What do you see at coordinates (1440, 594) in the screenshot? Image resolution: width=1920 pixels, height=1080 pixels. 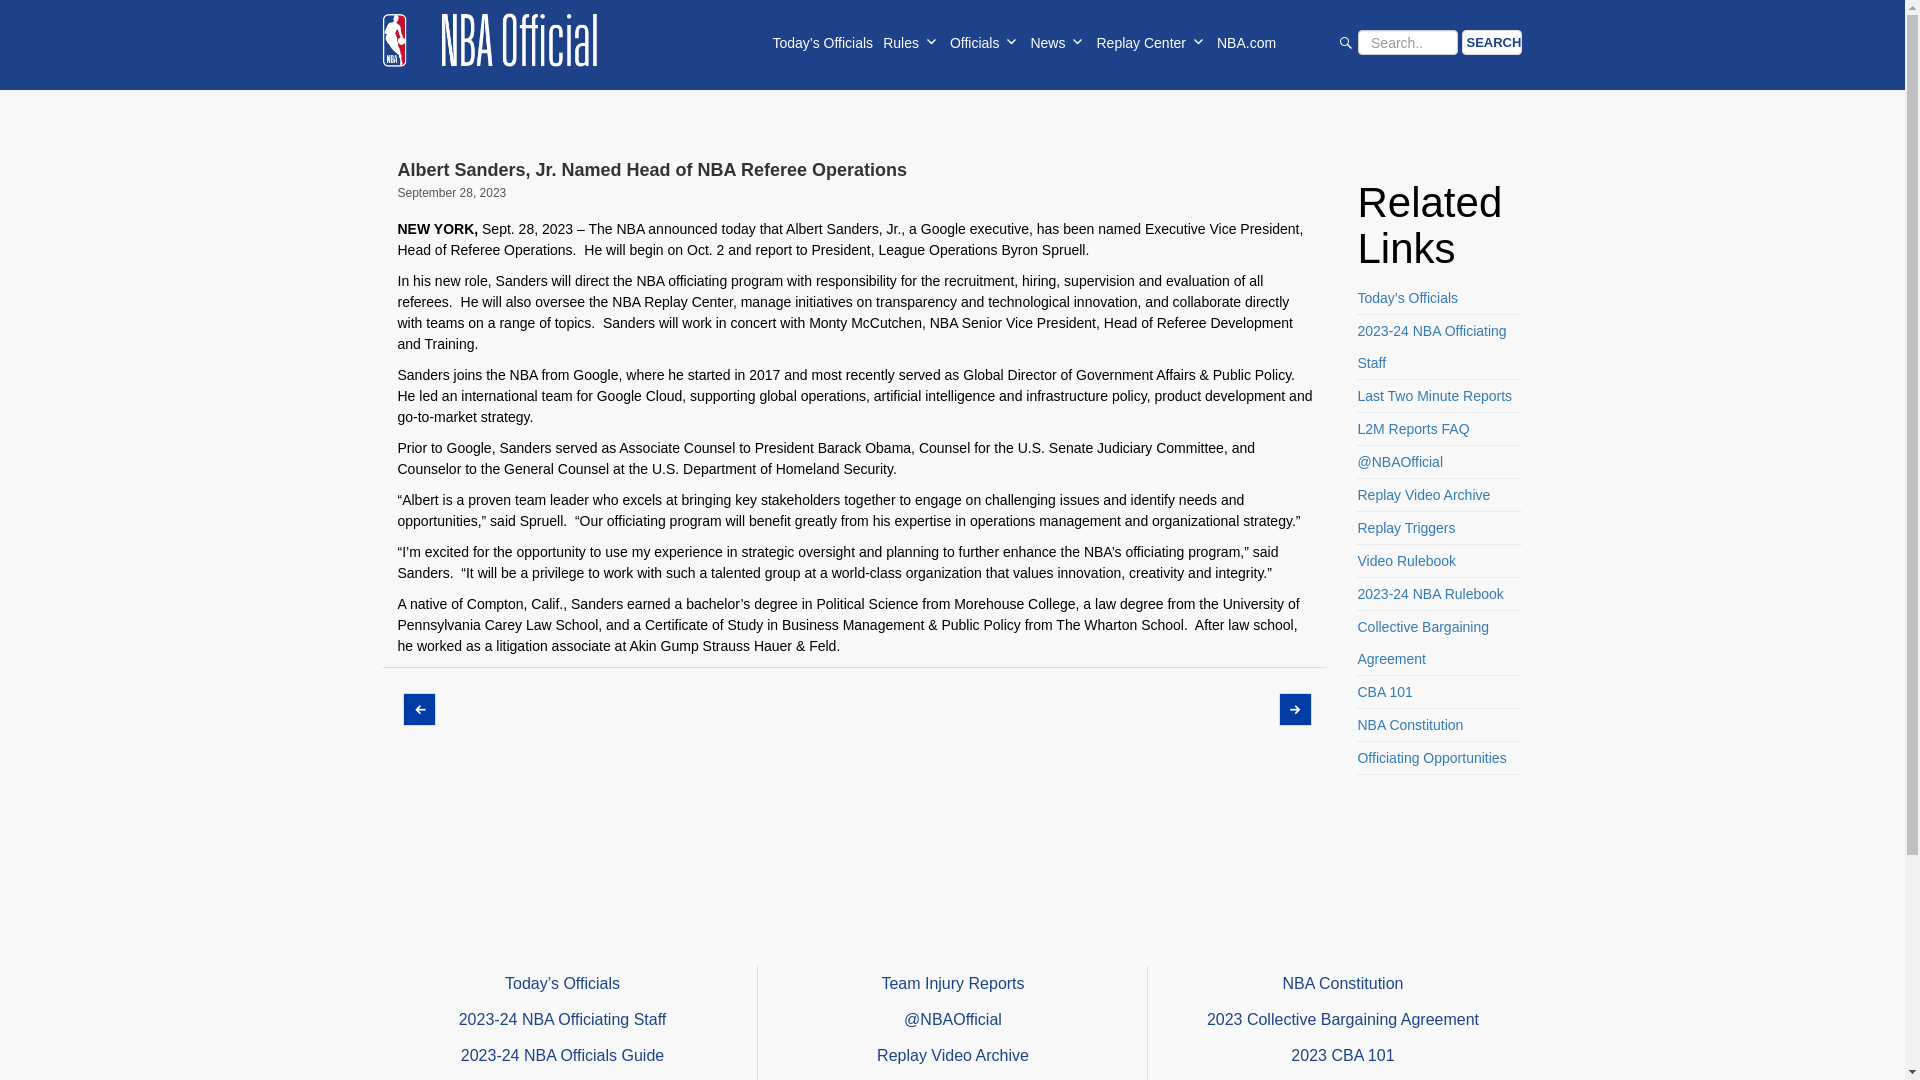 I see `2023-24 NBA Rulebook` at bounding box center [1440, 594].